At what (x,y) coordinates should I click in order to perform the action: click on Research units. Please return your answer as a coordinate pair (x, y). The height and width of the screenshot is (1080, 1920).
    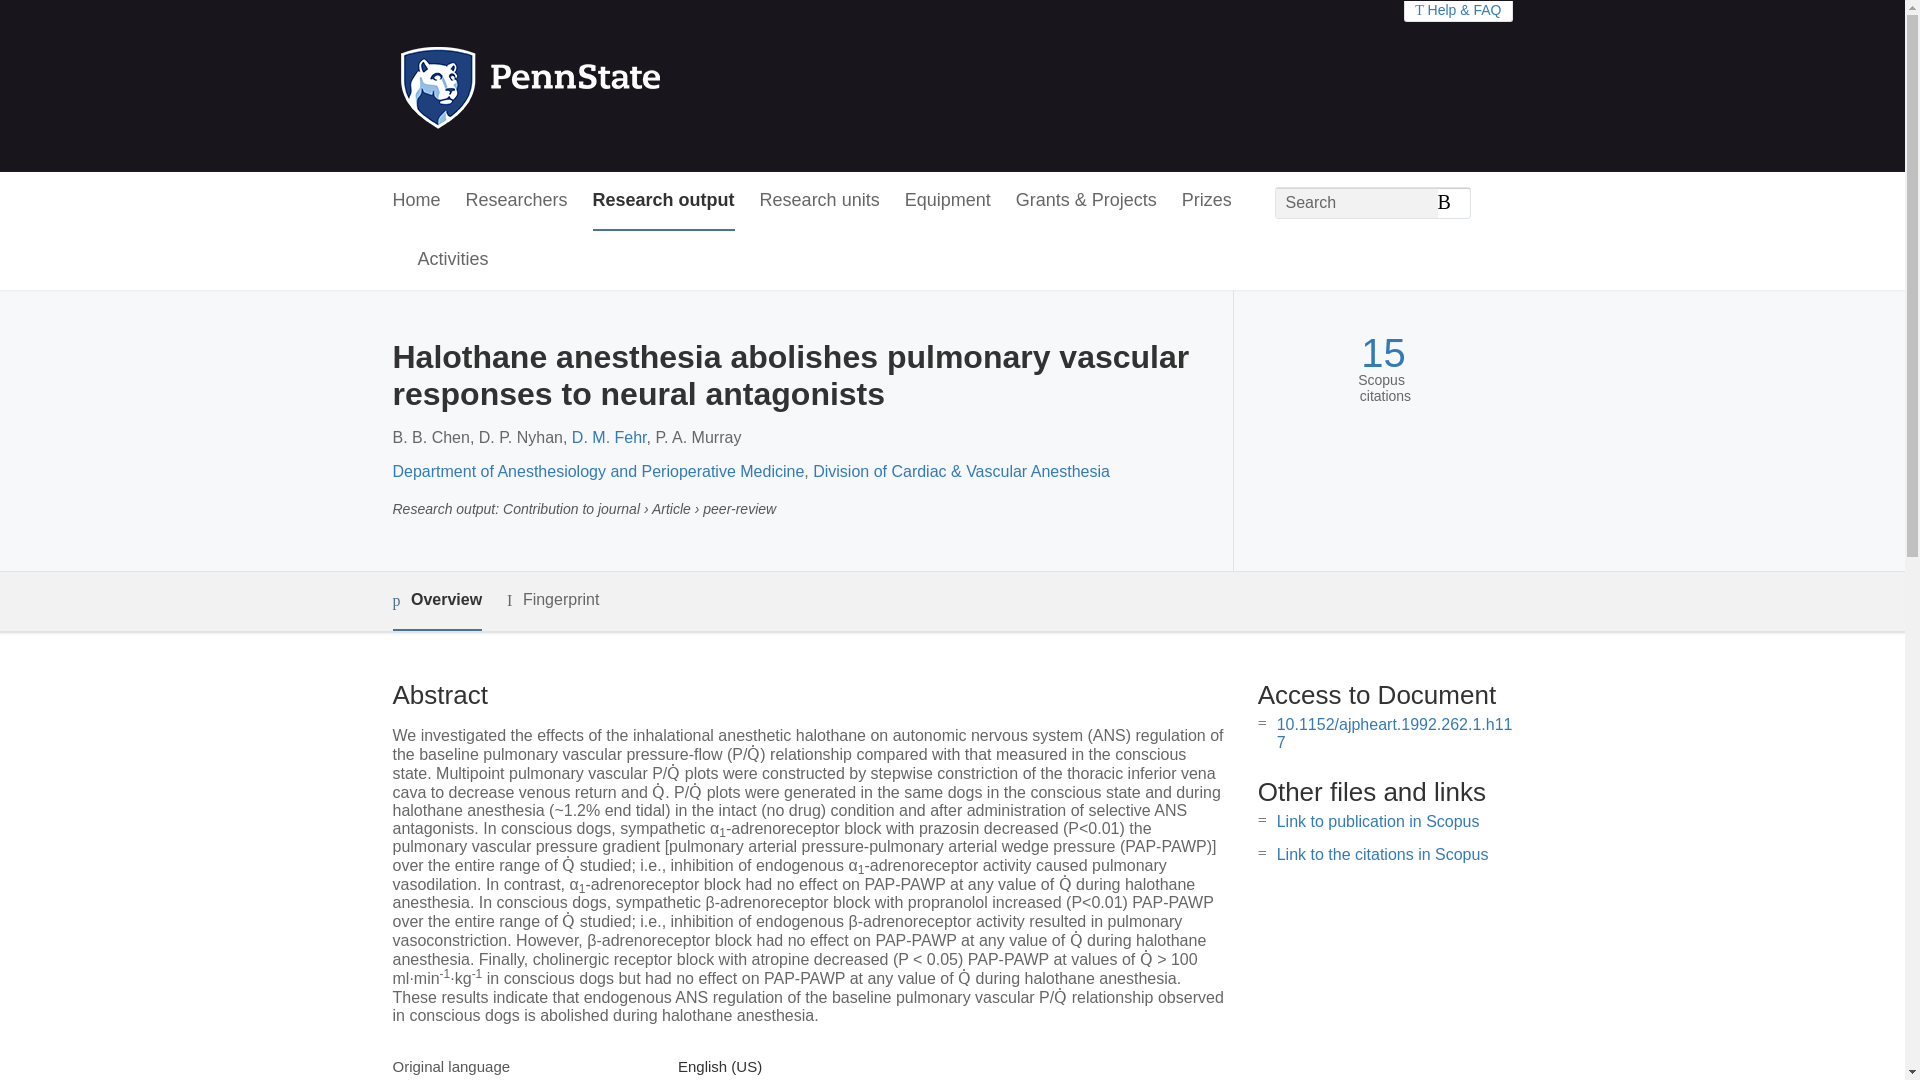
    Looking at the image, I should click on (820, 201).